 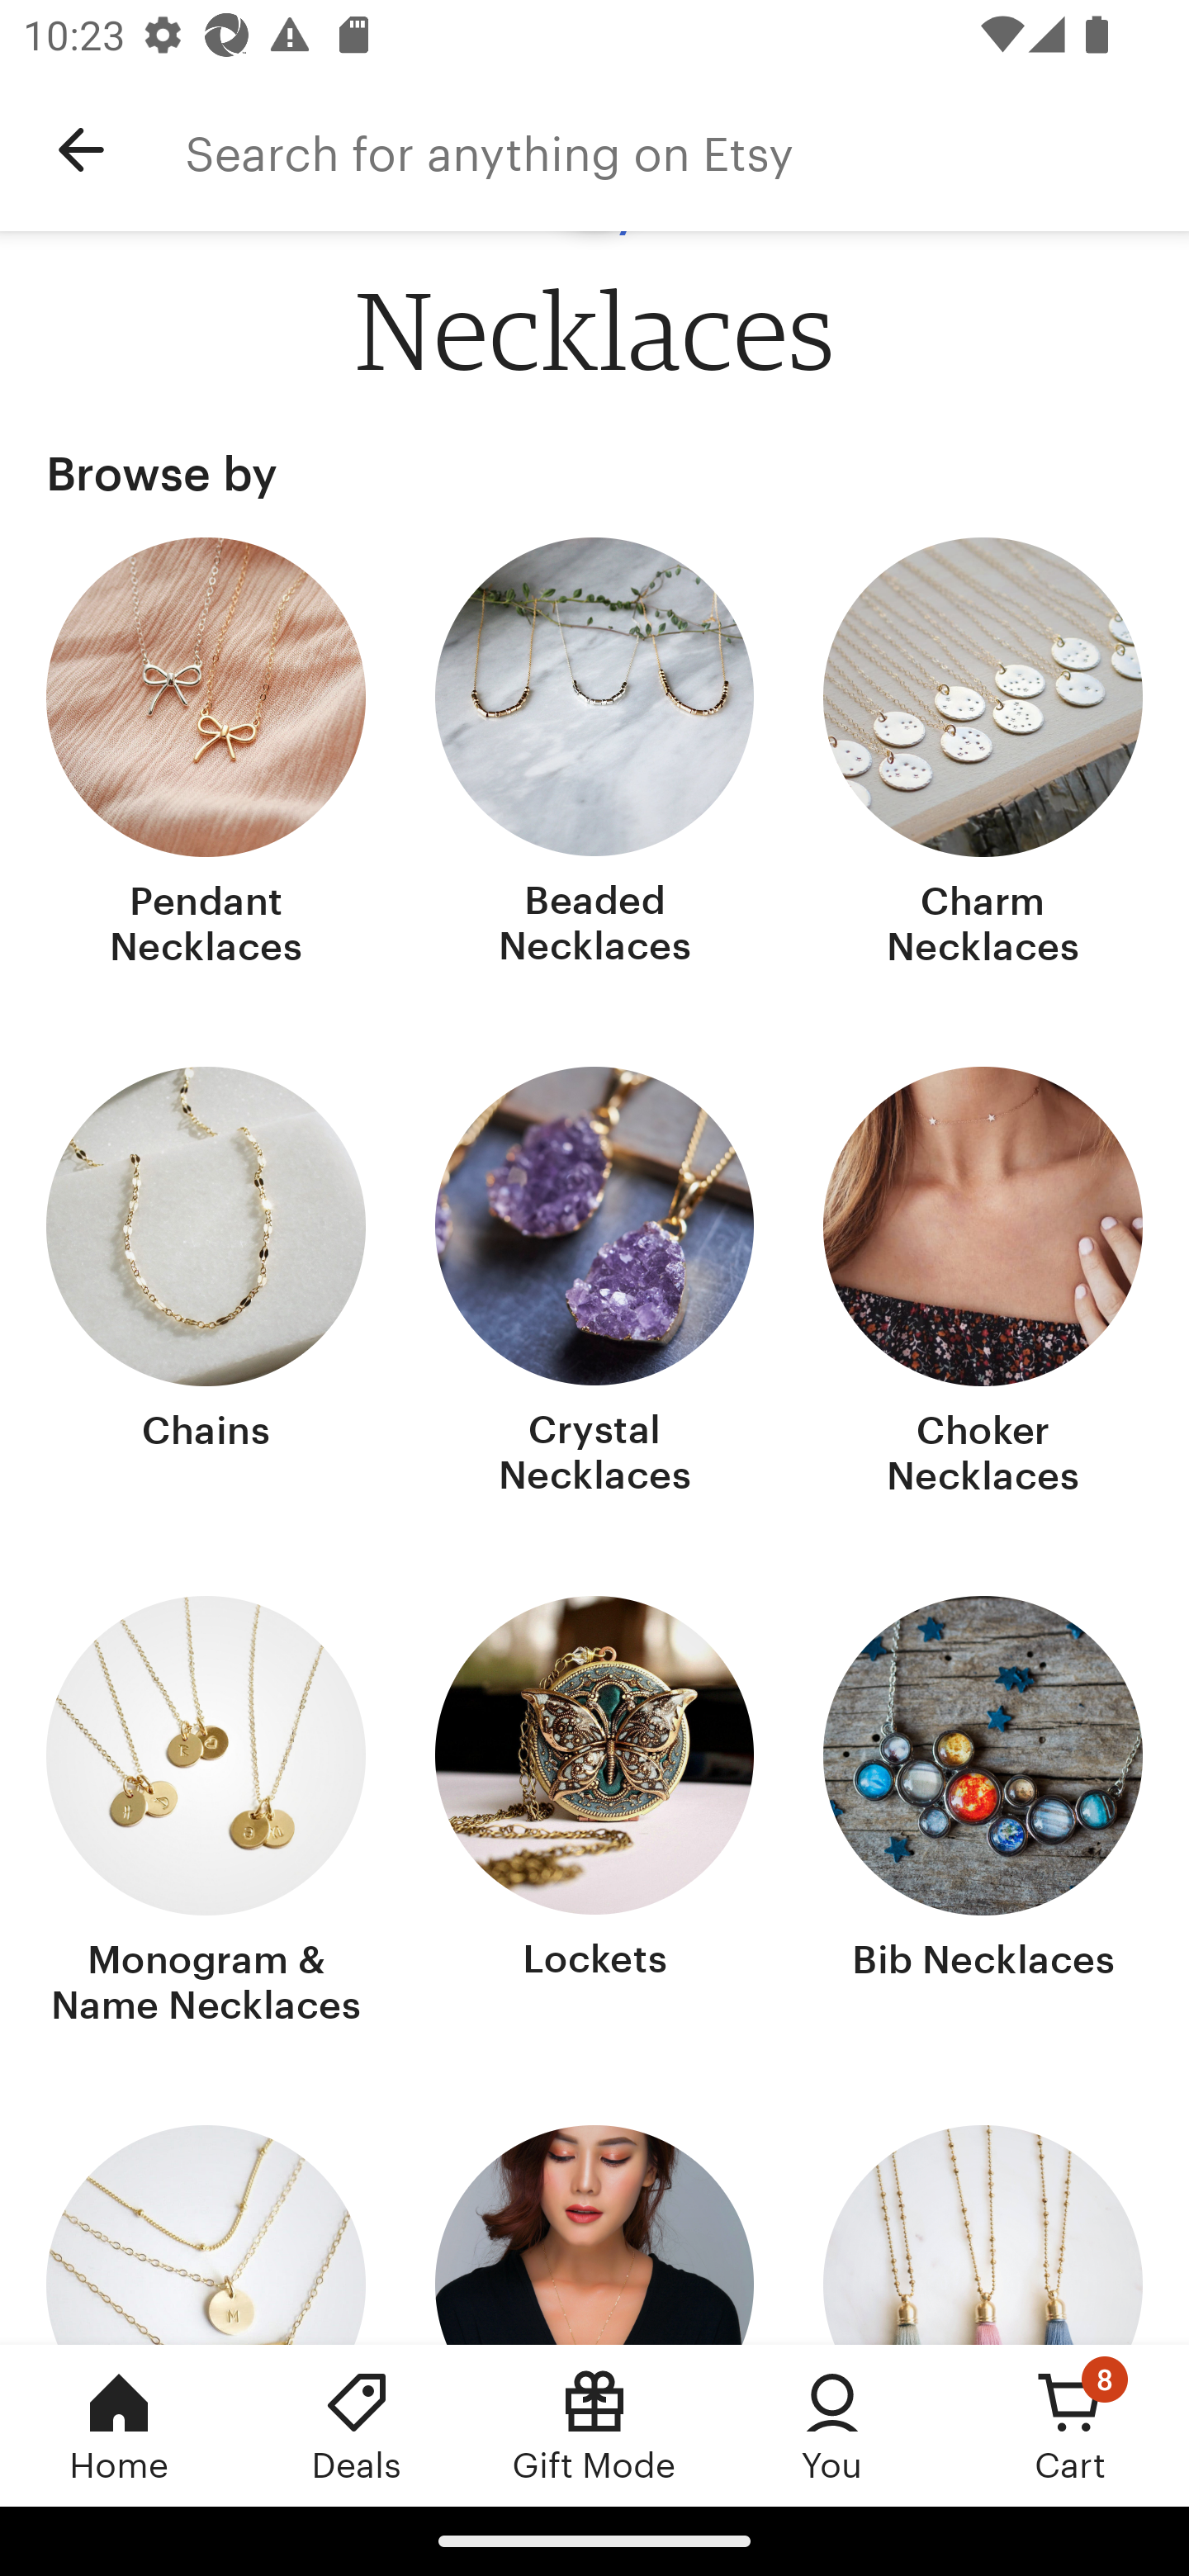 I want to click on Navigate up, so click(x=81, y=150).